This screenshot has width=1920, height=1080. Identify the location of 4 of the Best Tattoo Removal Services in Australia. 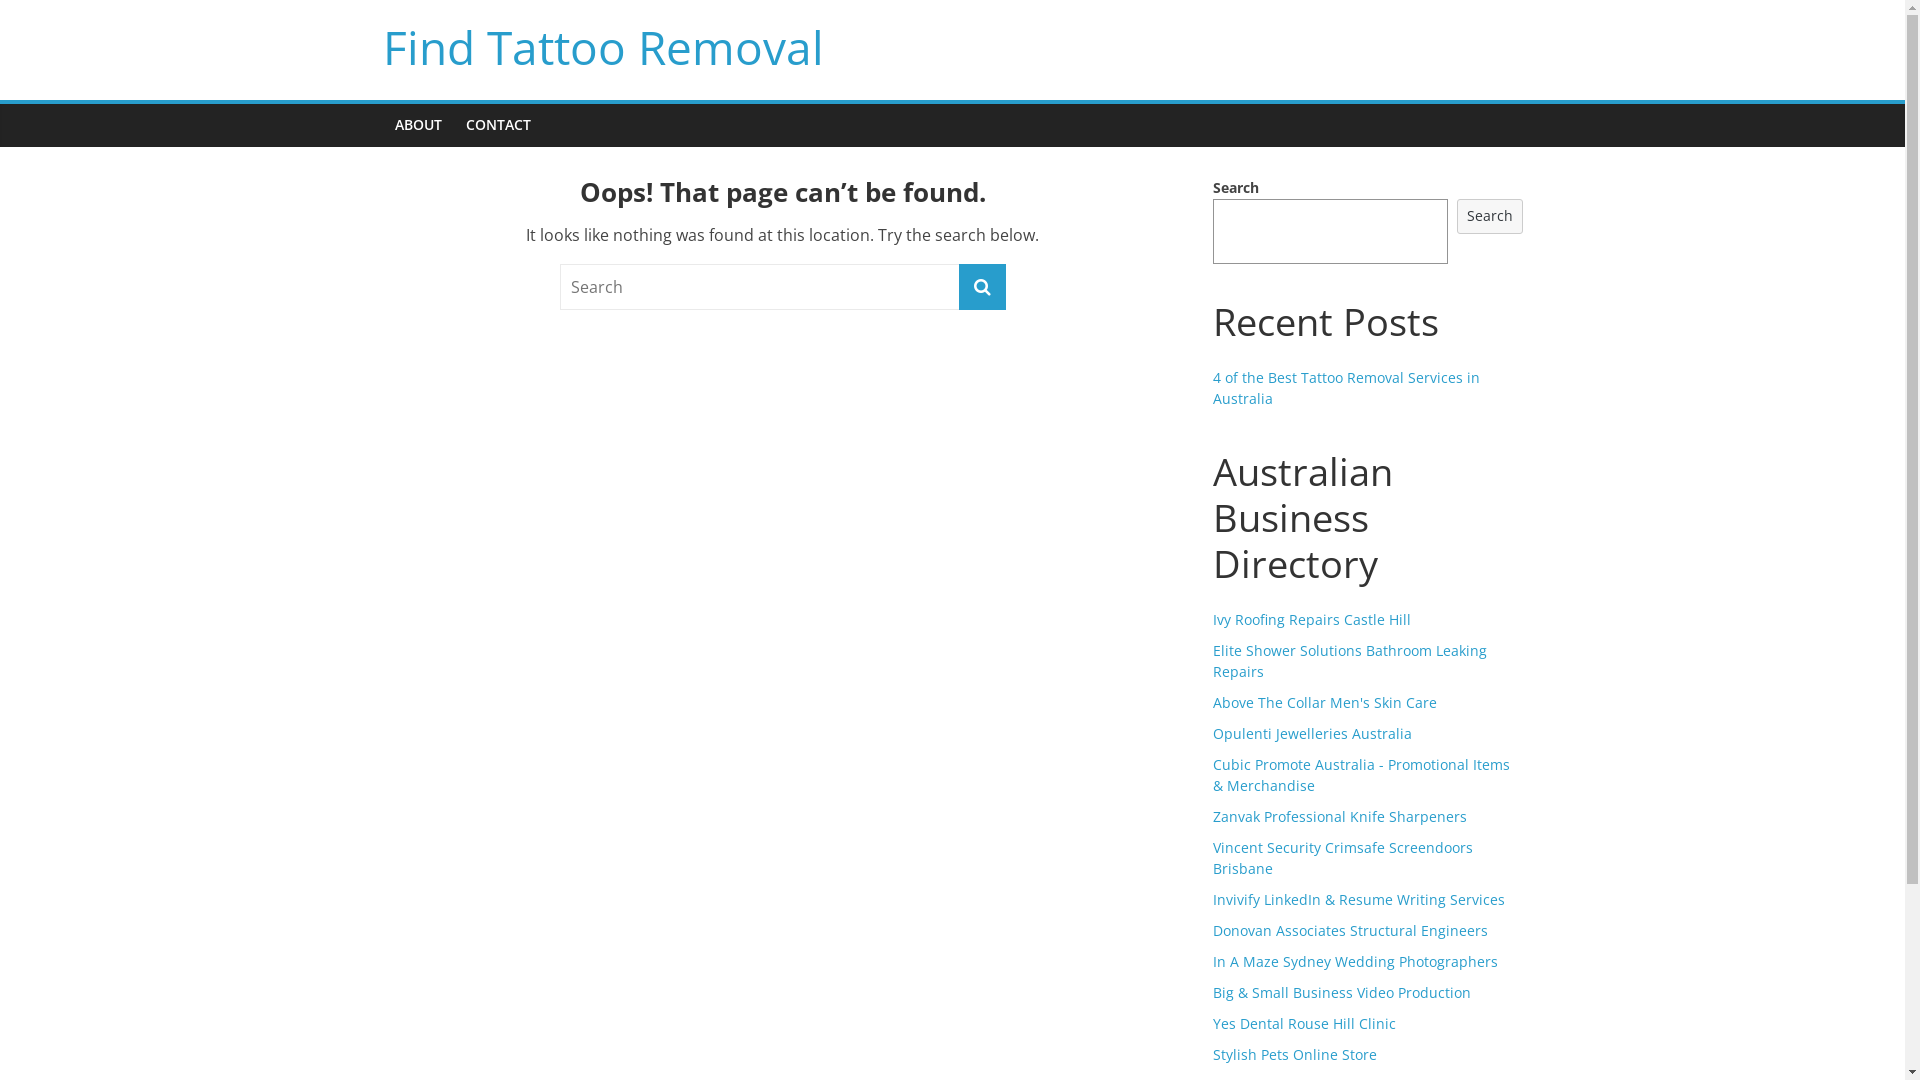
(1346, 388).